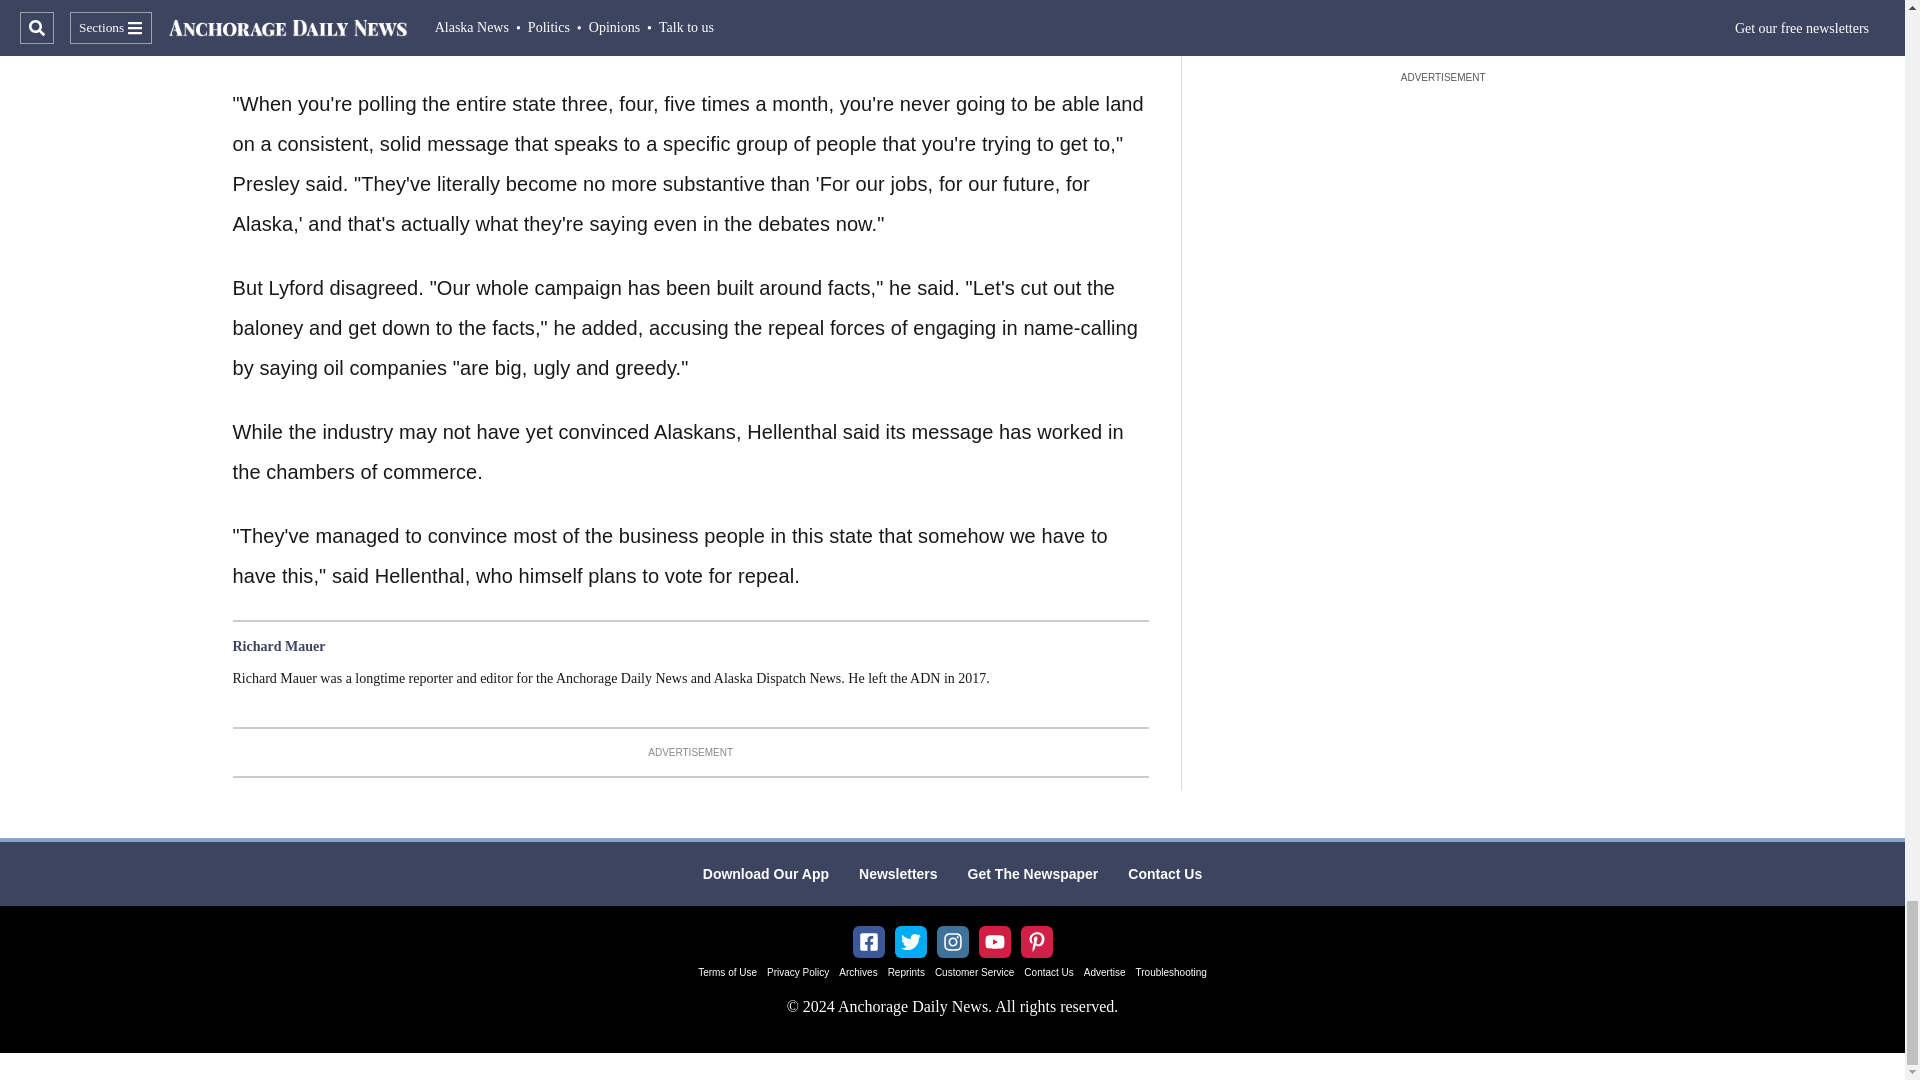 The height and width of the screenshot is (1080, 1920). Describe the element at coordinates (910, 942) in the screenshot. I see `Twitter IconTwitter Account for Anchorage Daily News` at that location.